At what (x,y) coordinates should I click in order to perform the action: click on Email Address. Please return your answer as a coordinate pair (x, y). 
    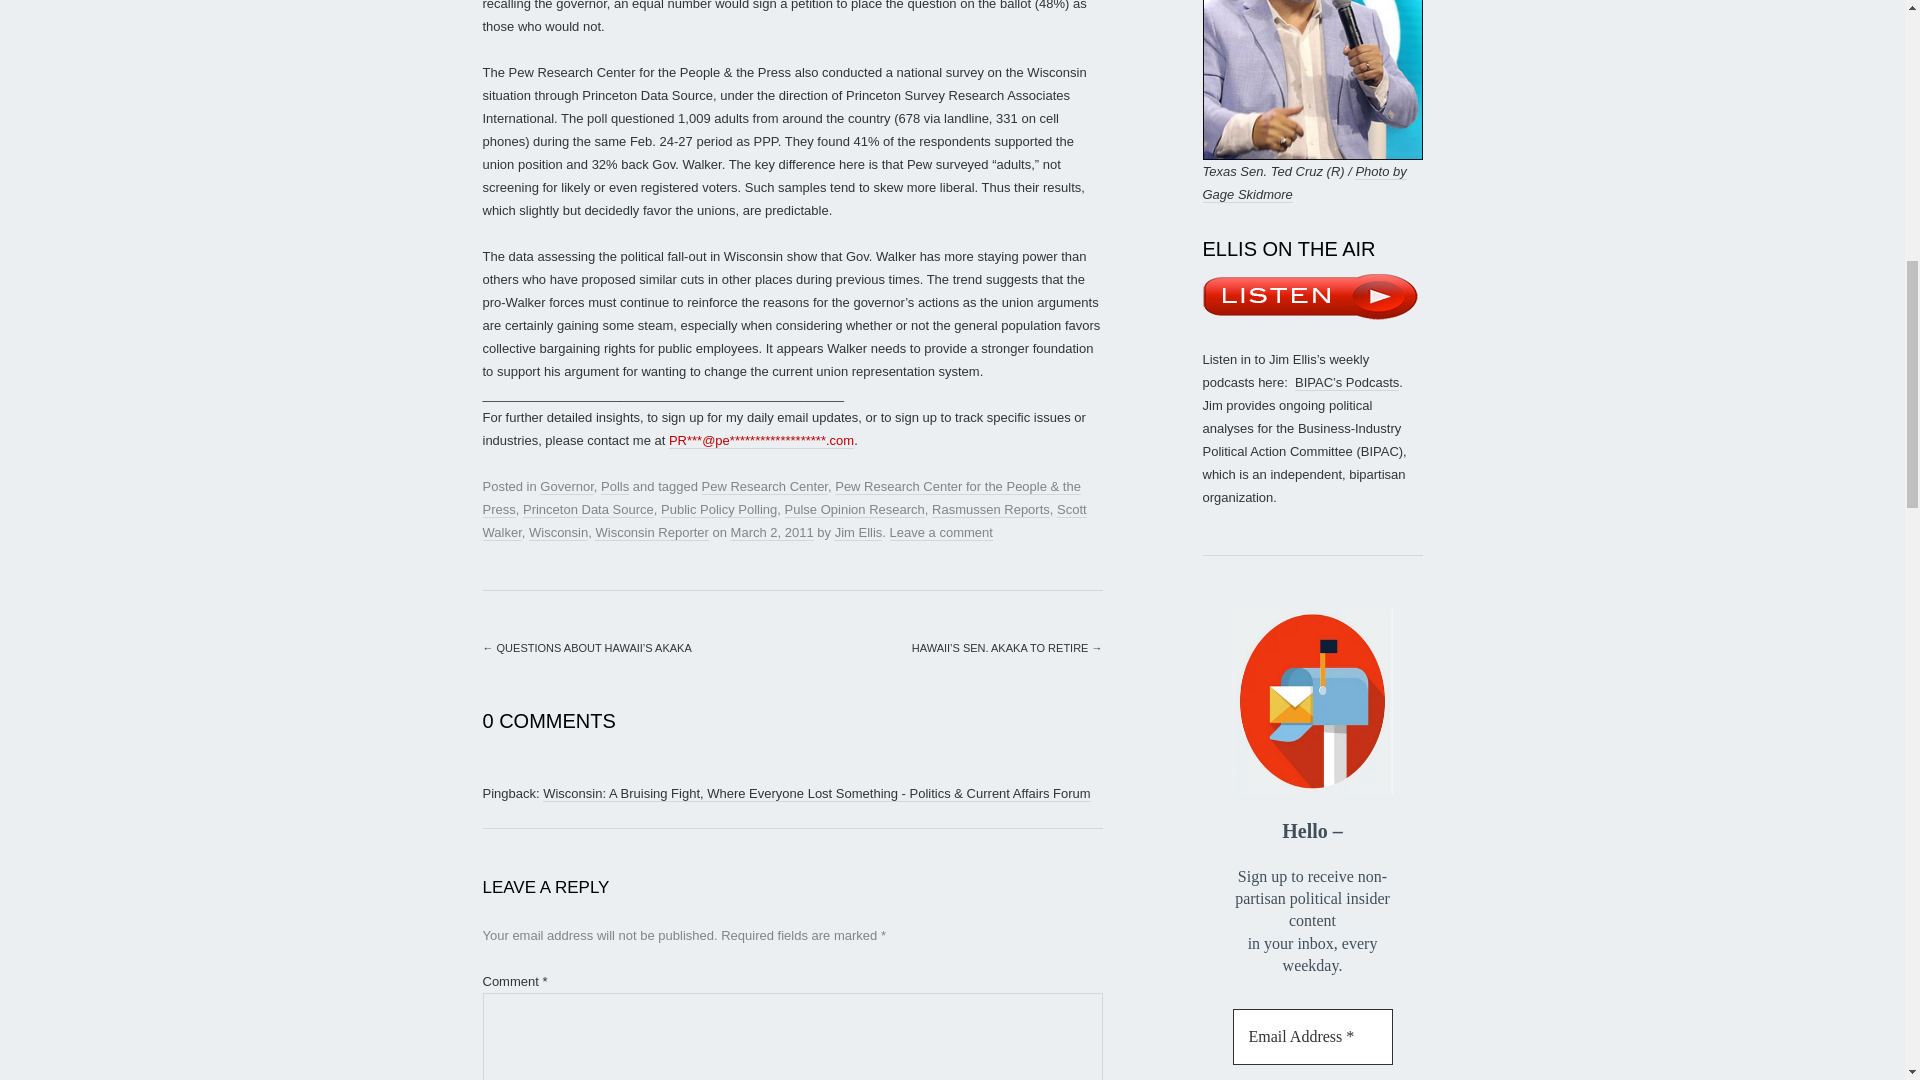
    Looking at the image, I should click on (1312, 1036).